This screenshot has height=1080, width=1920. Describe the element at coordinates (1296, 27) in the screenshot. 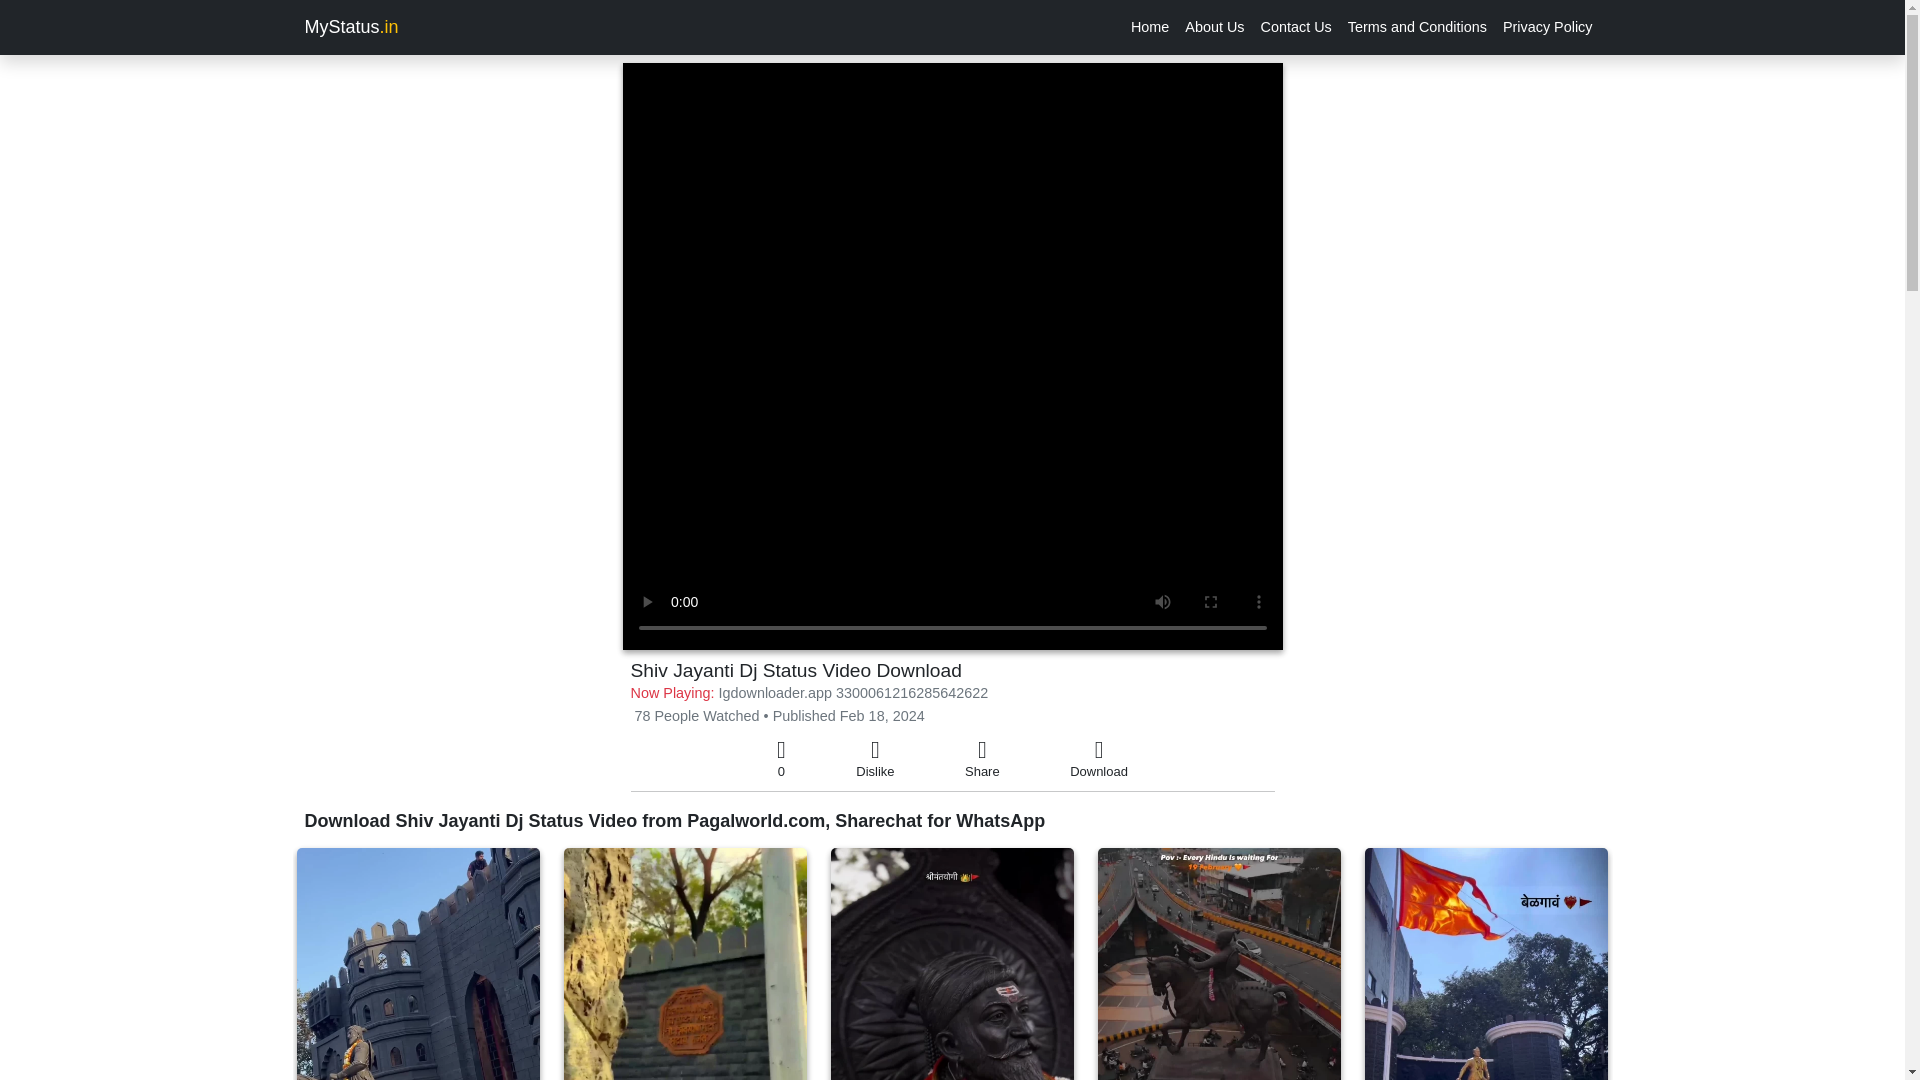

I see `Contact Us` at that location.